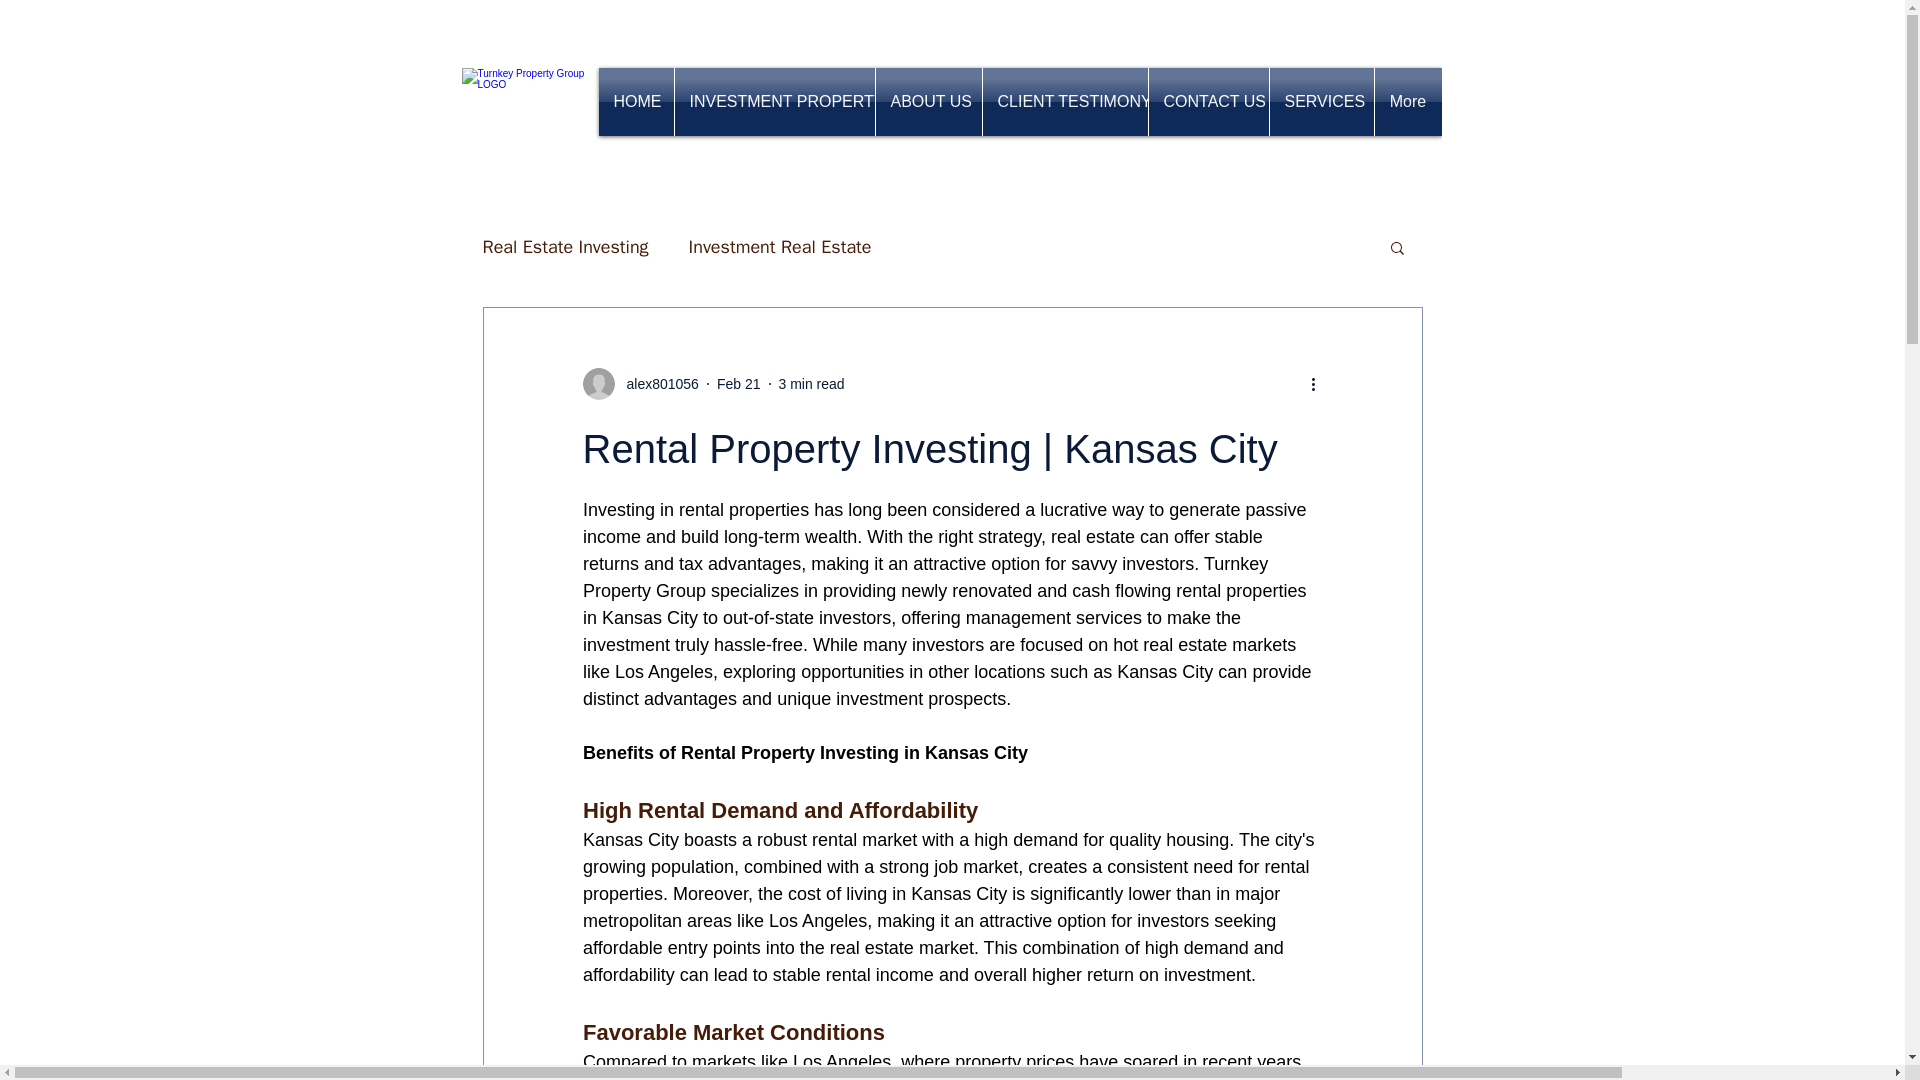 This screenshot has width=1920, height=1080. Describe the element at coordinates (1208, 102) in the screenshot. I see `CONTACT US` at that location.